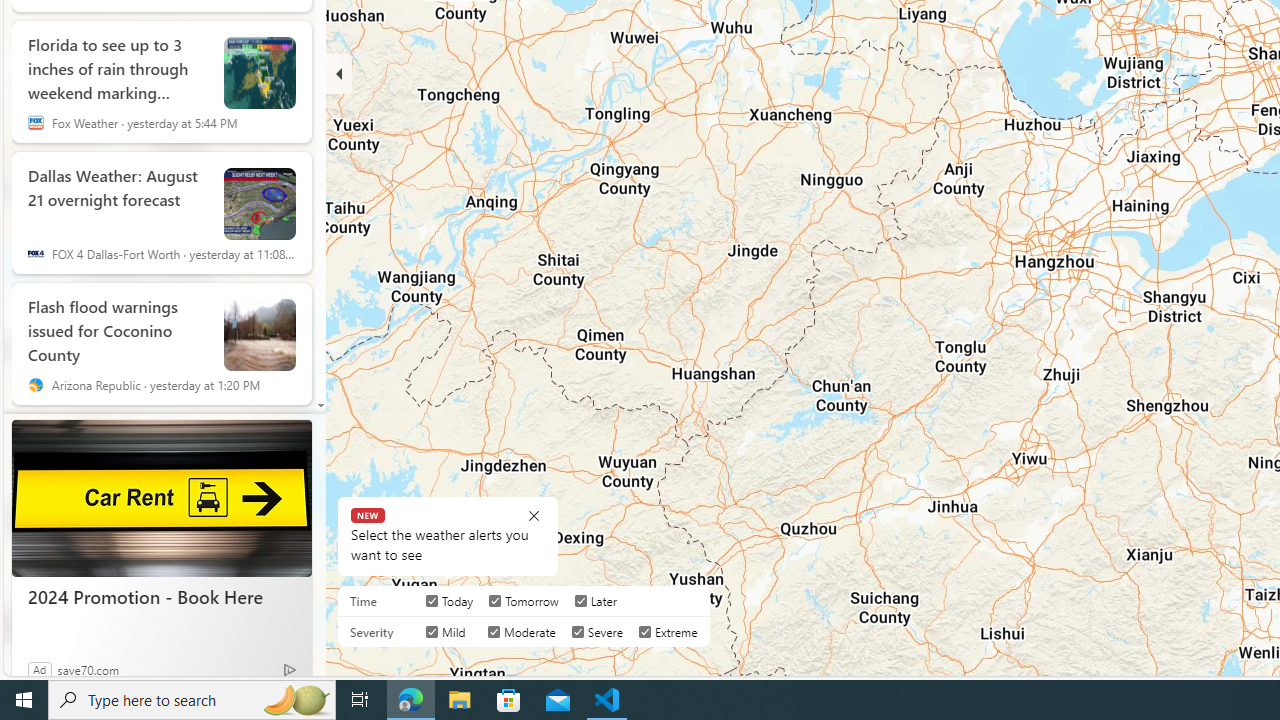  I want to click on Hide, so click(339, 74).